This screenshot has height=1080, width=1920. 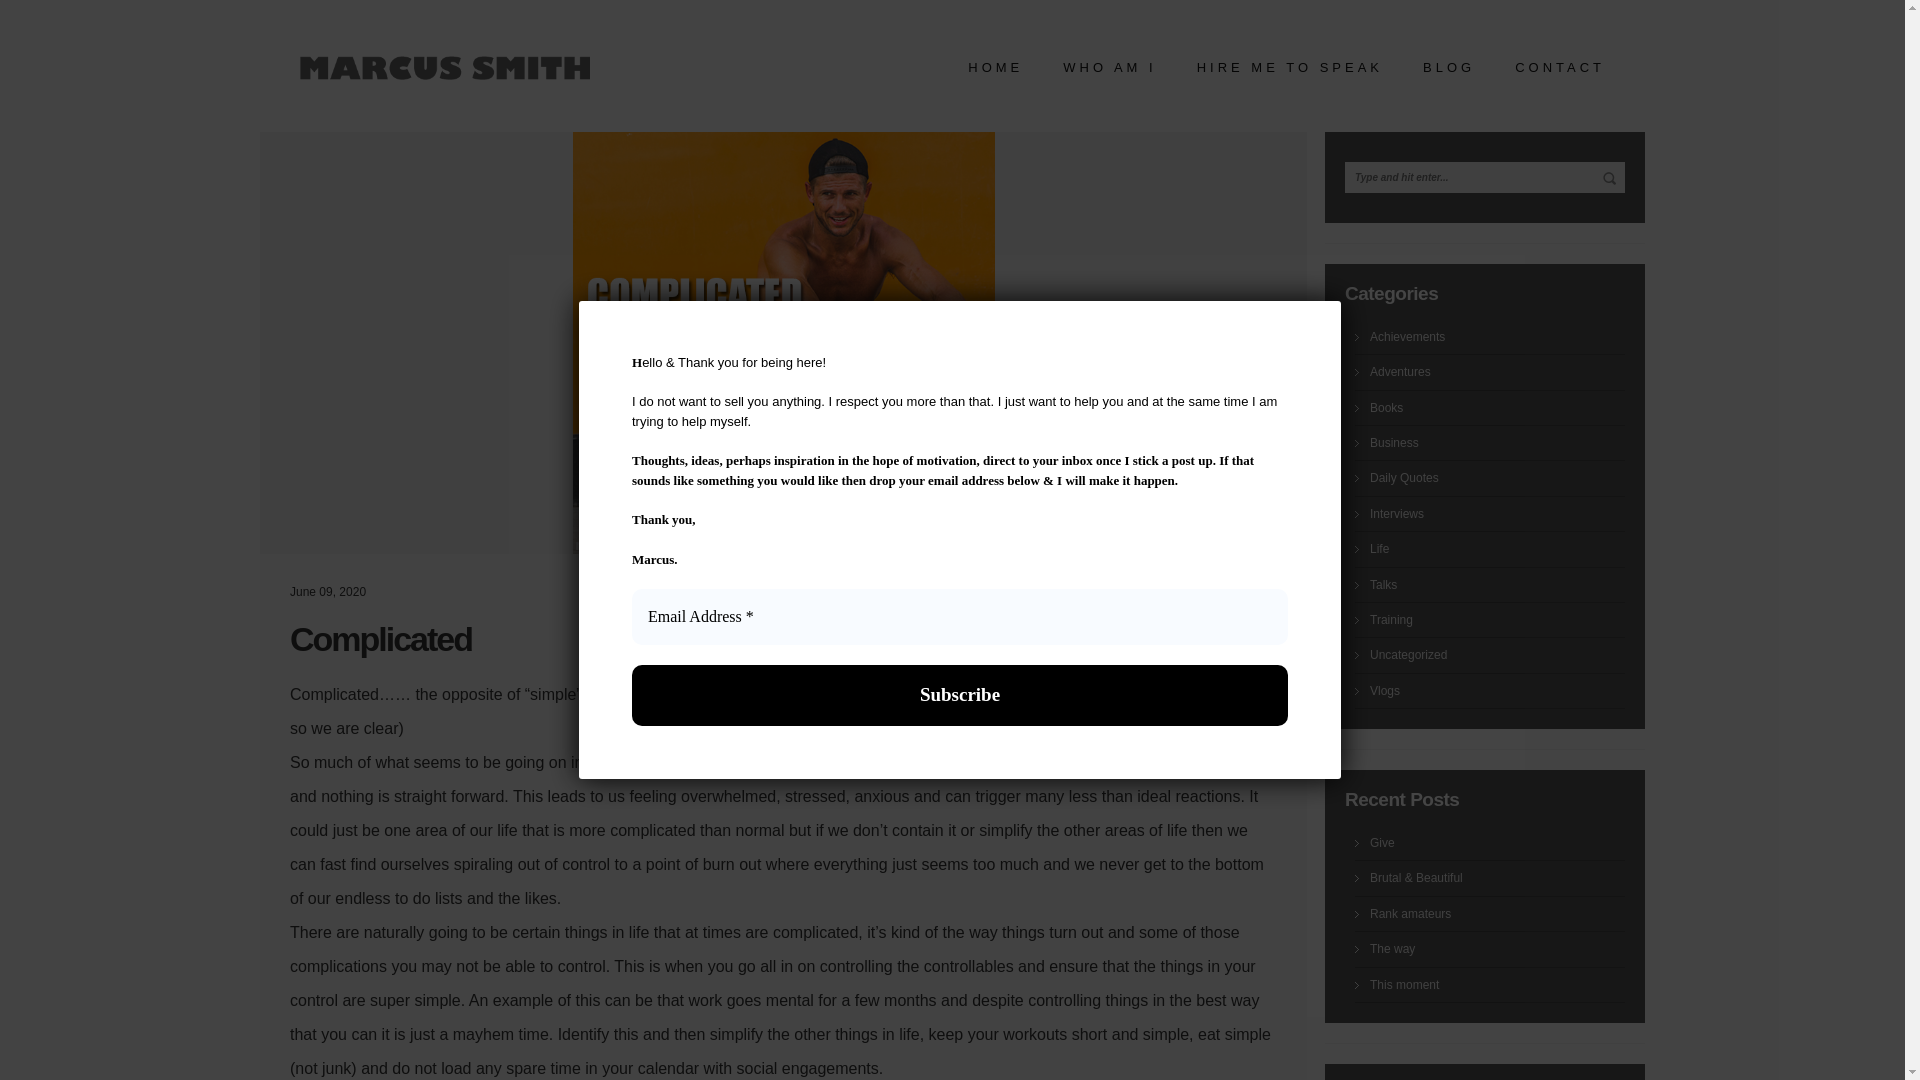 I want to click on Talks, so click(x=1497, y=584).